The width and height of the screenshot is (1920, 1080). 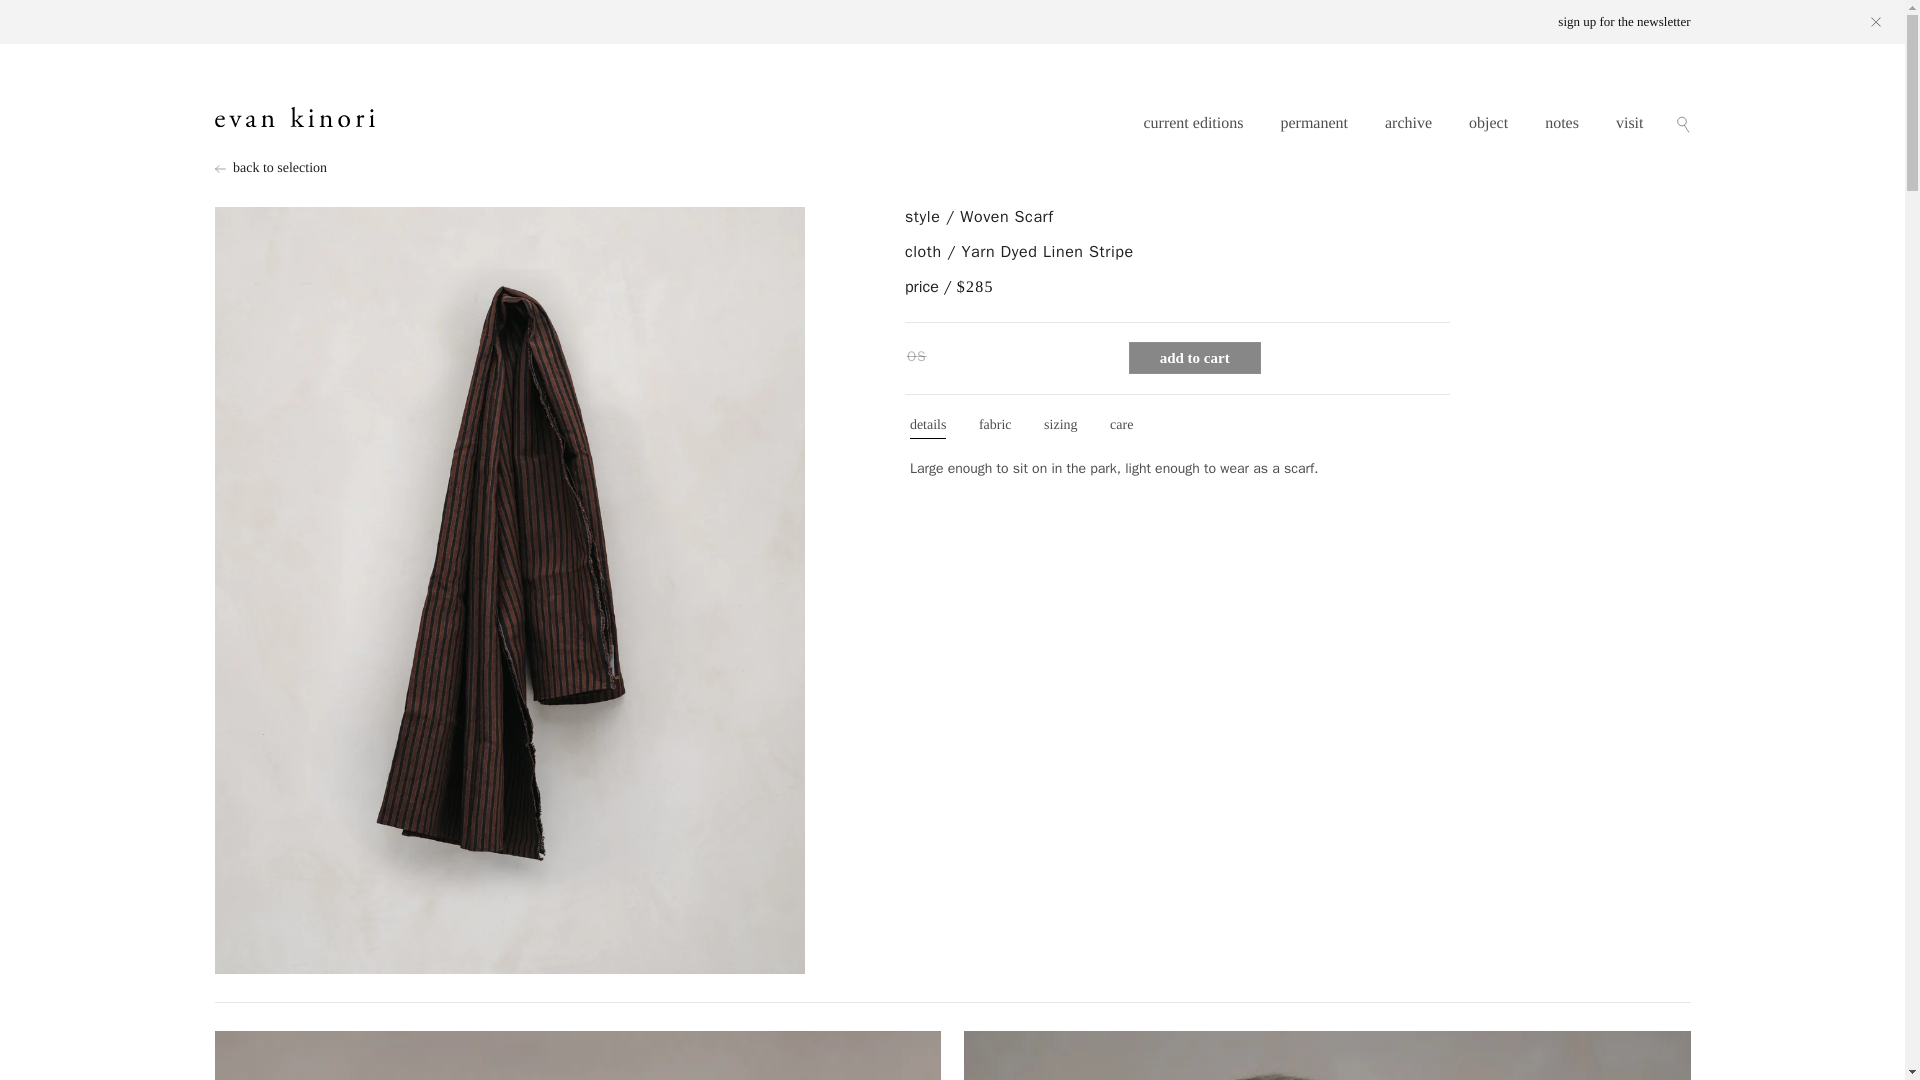 What do you see at coordinates (576, 1056) in the screenshot?
I see `Open media 1 in modal` at bounding box center [576, 1056].